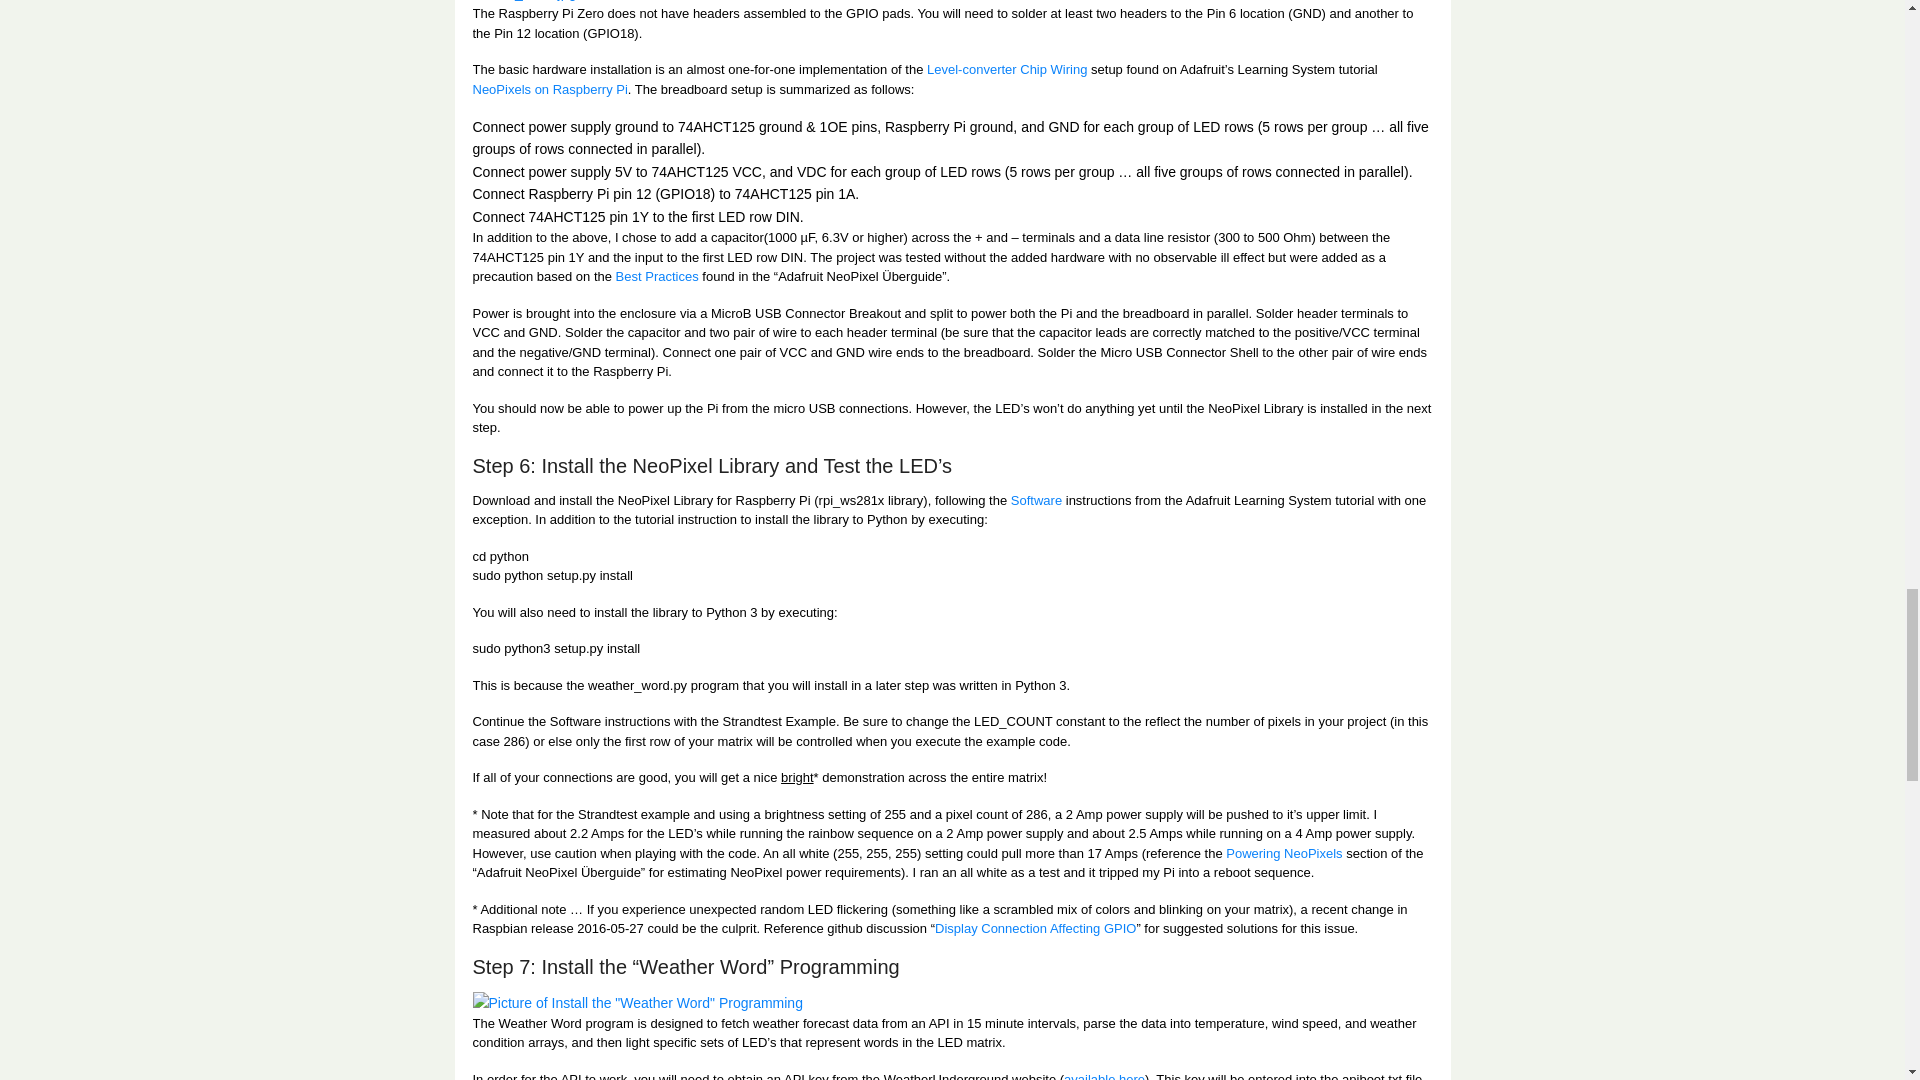 The height and width of the screenshot is (1080, 1920). Describe the element at coordinates (1284, 852) in the screenshot. I see `Powering NeoPixels` at that location.